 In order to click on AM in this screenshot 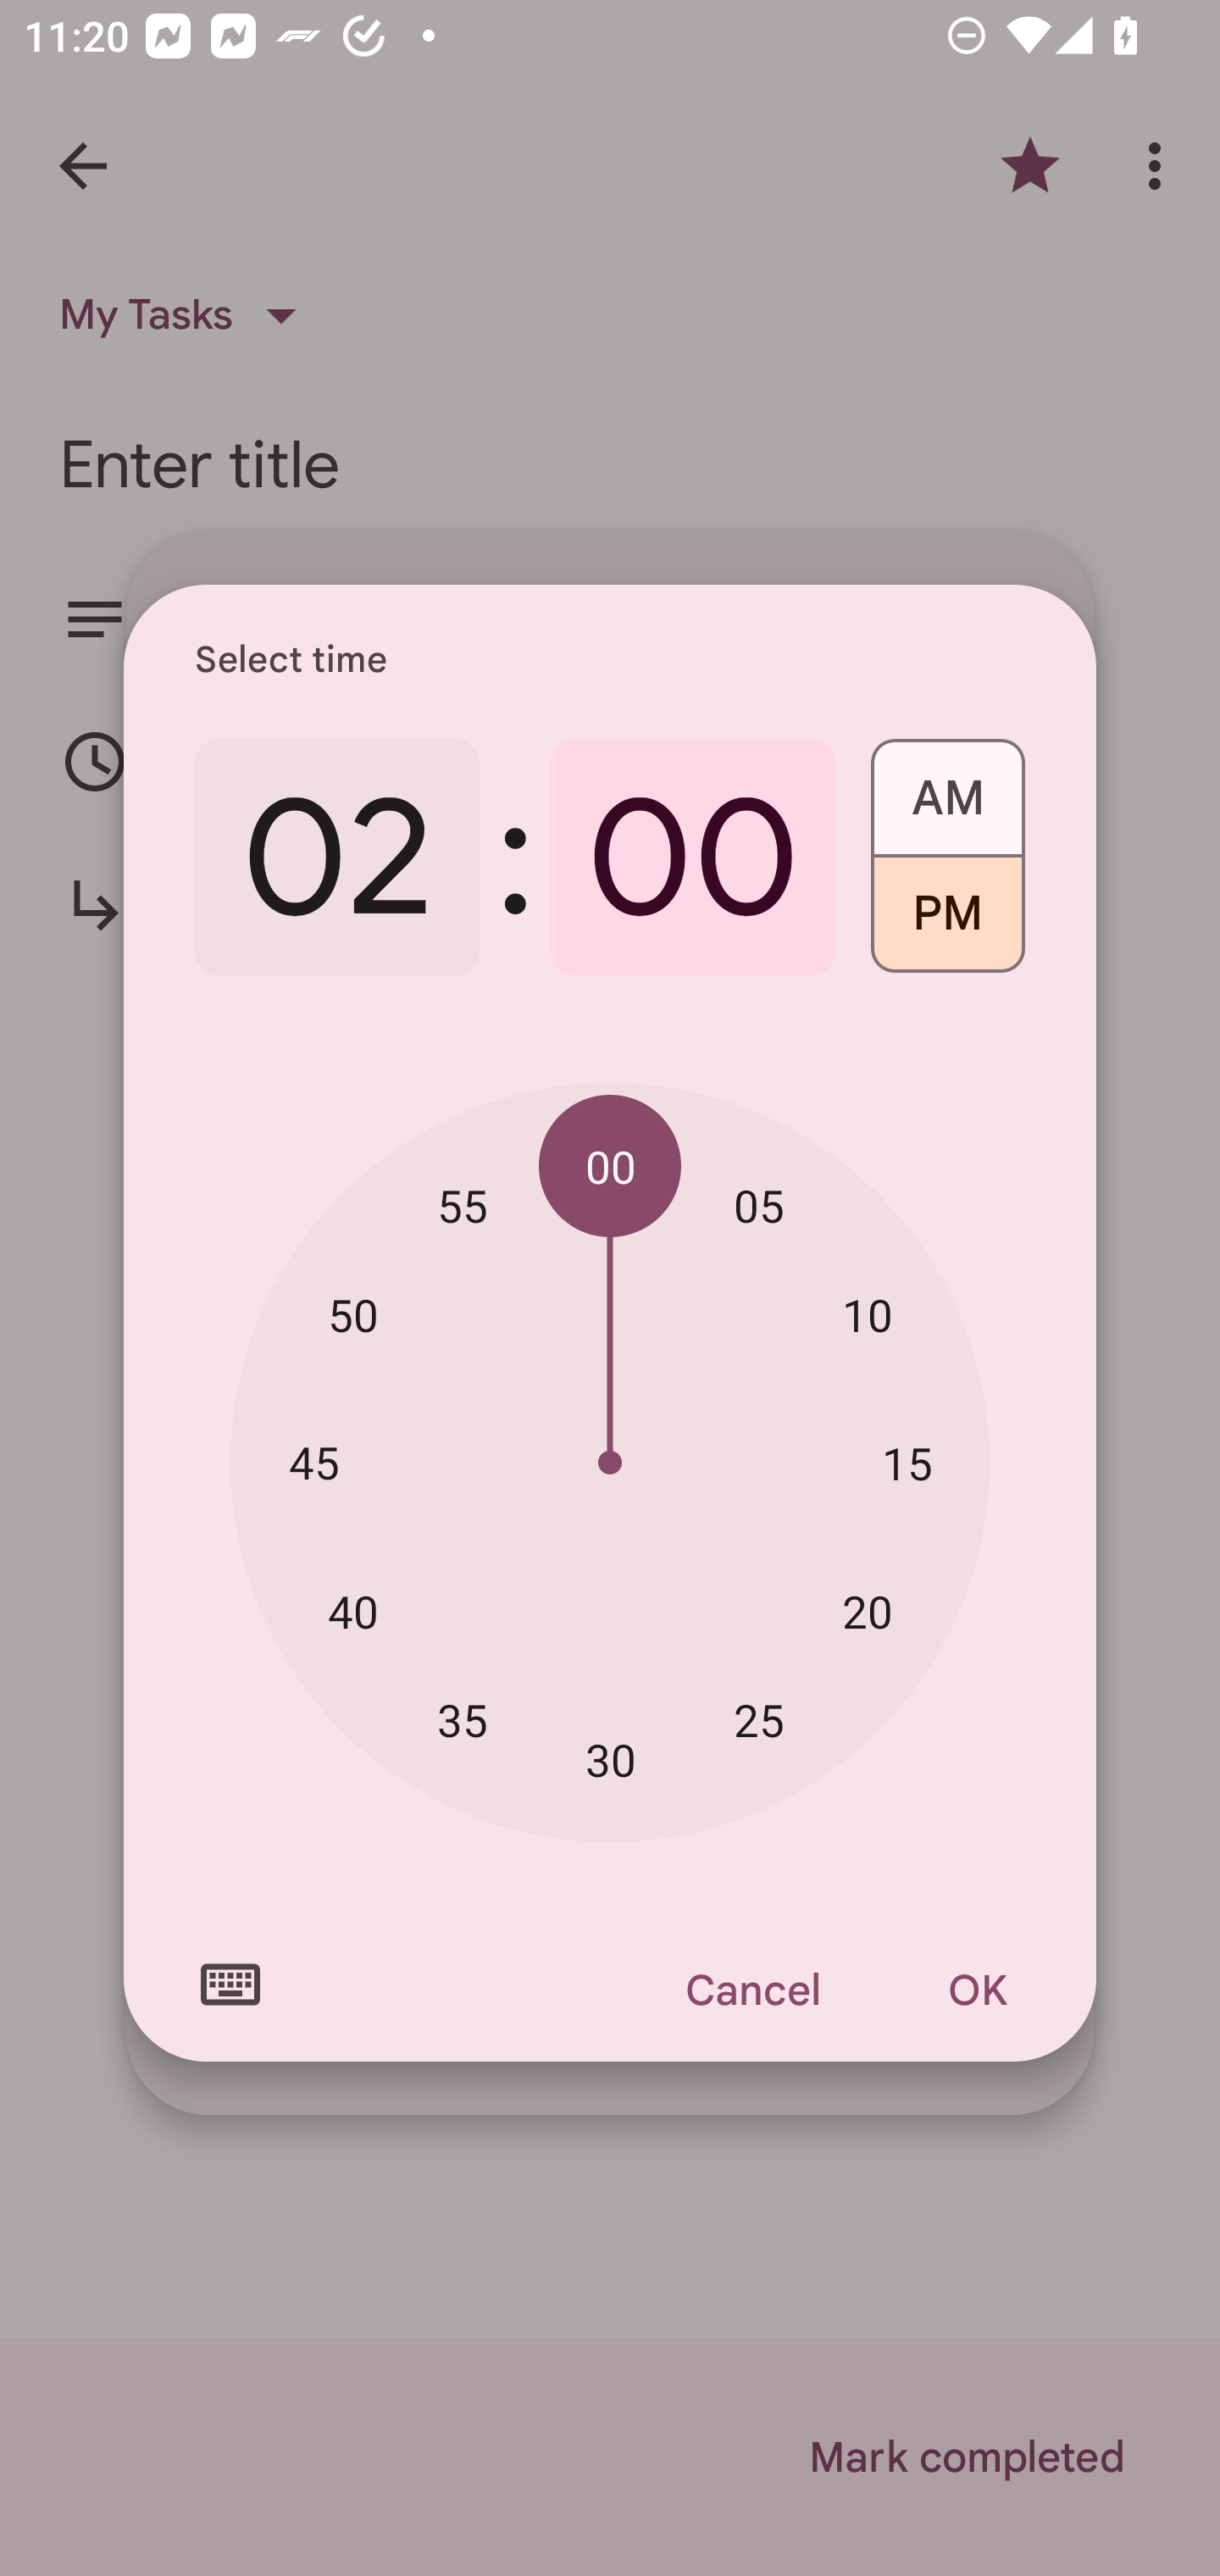, I will do `click(947, 786)`.